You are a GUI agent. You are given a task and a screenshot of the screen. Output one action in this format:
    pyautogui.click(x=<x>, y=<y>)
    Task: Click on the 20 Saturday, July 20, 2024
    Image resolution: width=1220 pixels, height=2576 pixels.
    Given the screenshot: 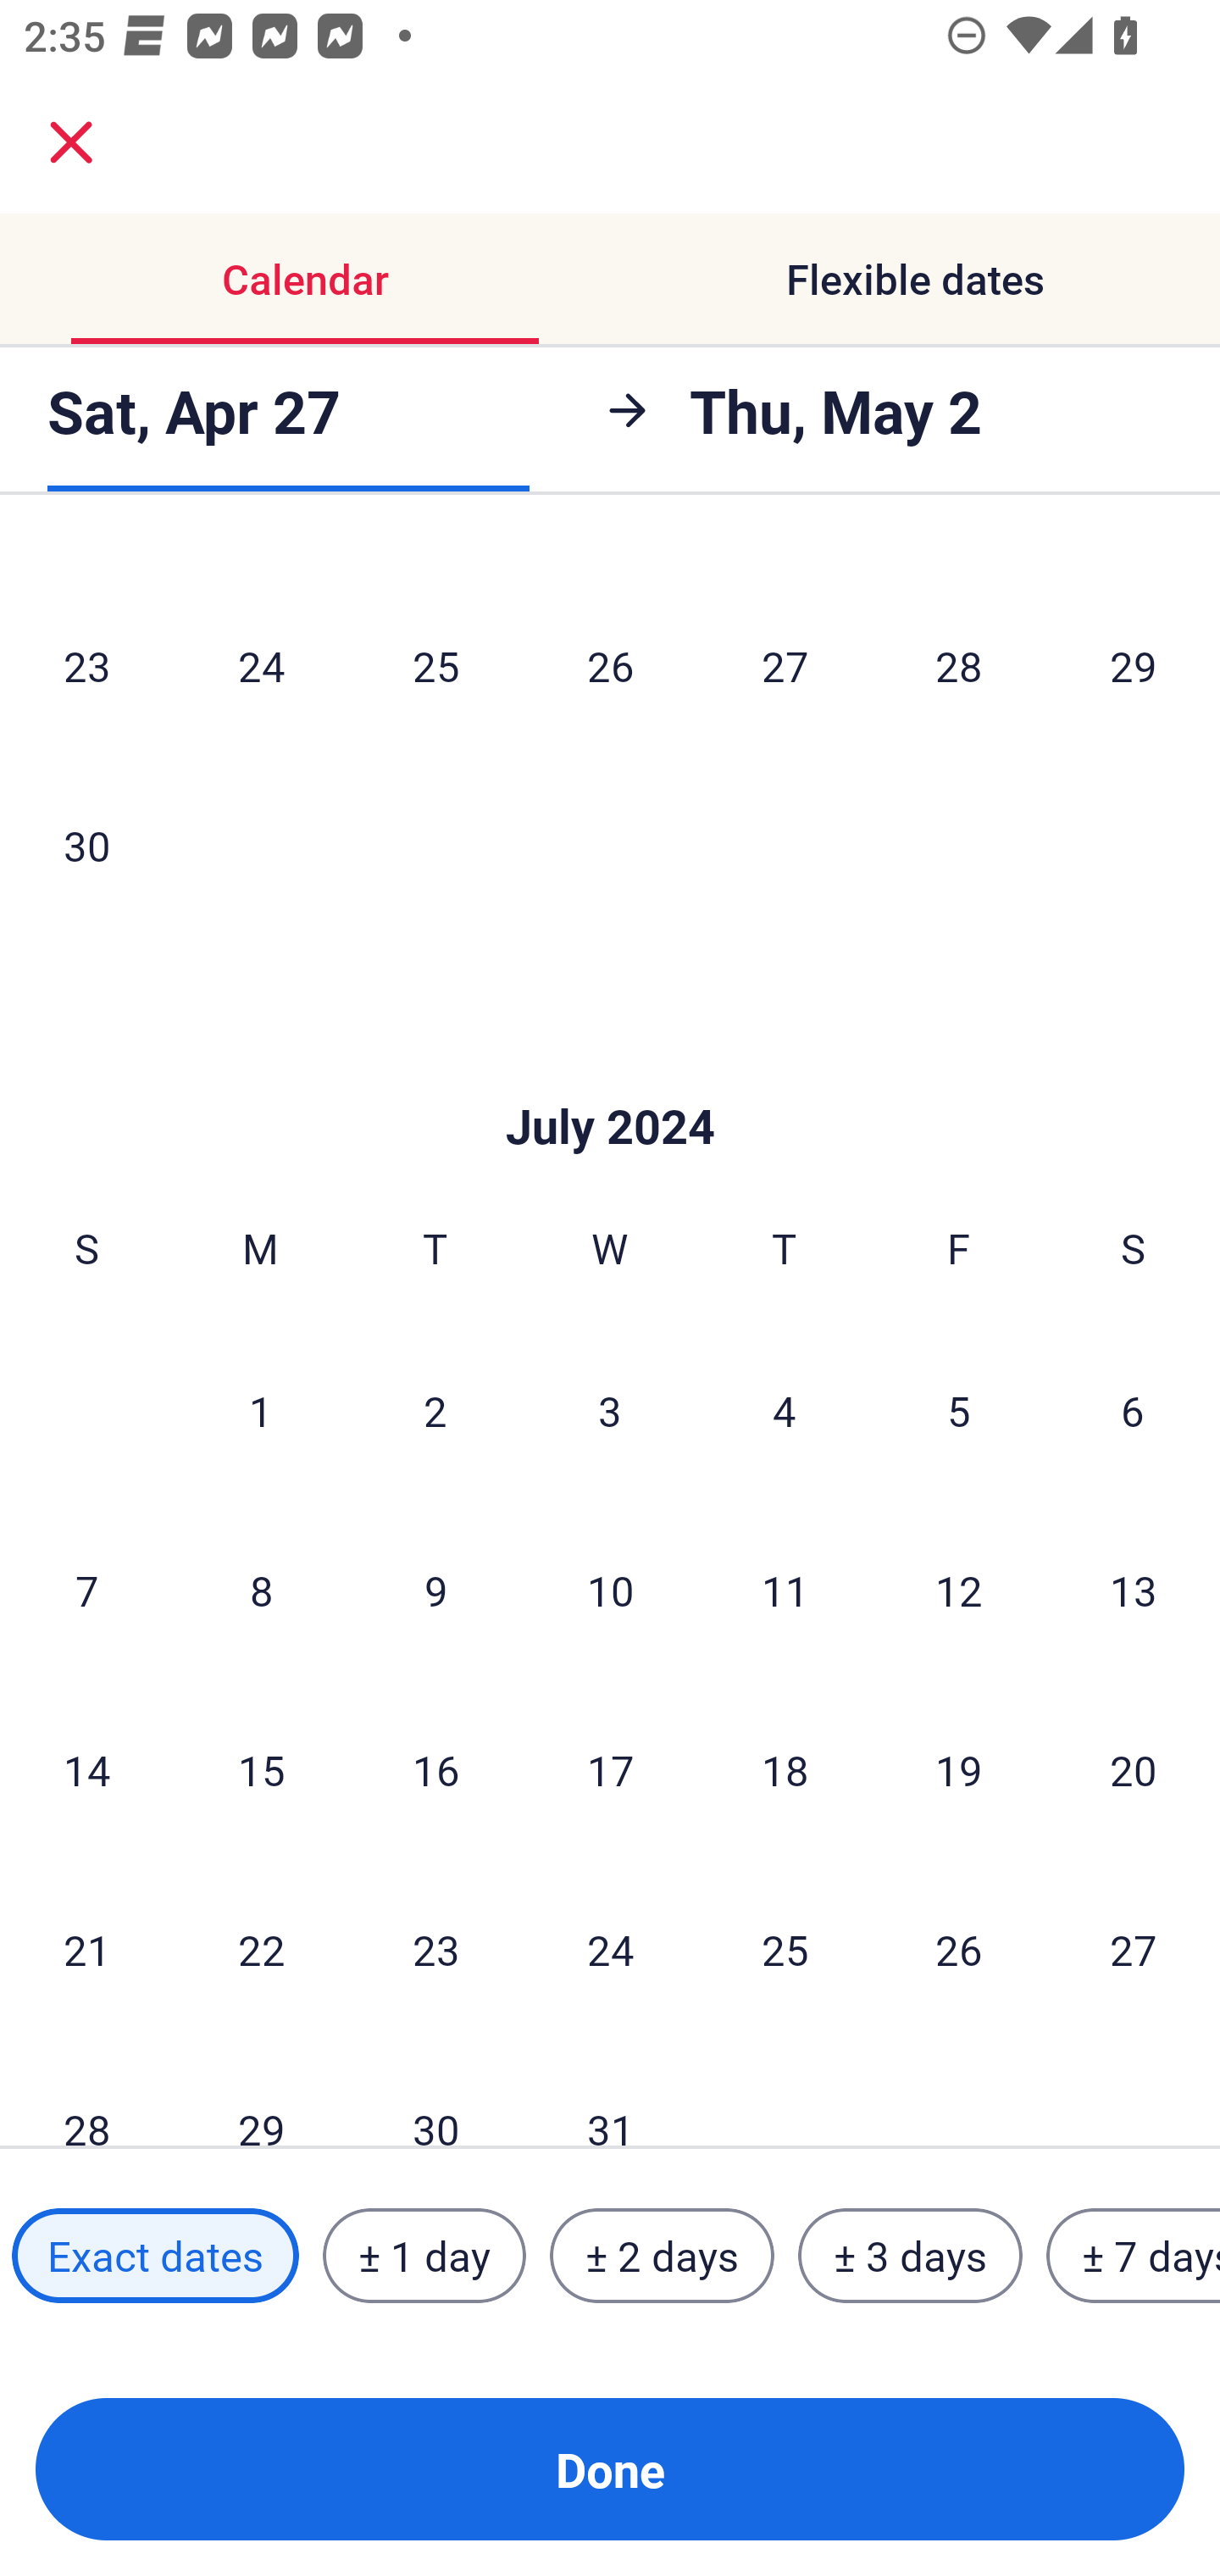 What is the action you would take?
    pyautogui.click(x=1134, y=1769)
    